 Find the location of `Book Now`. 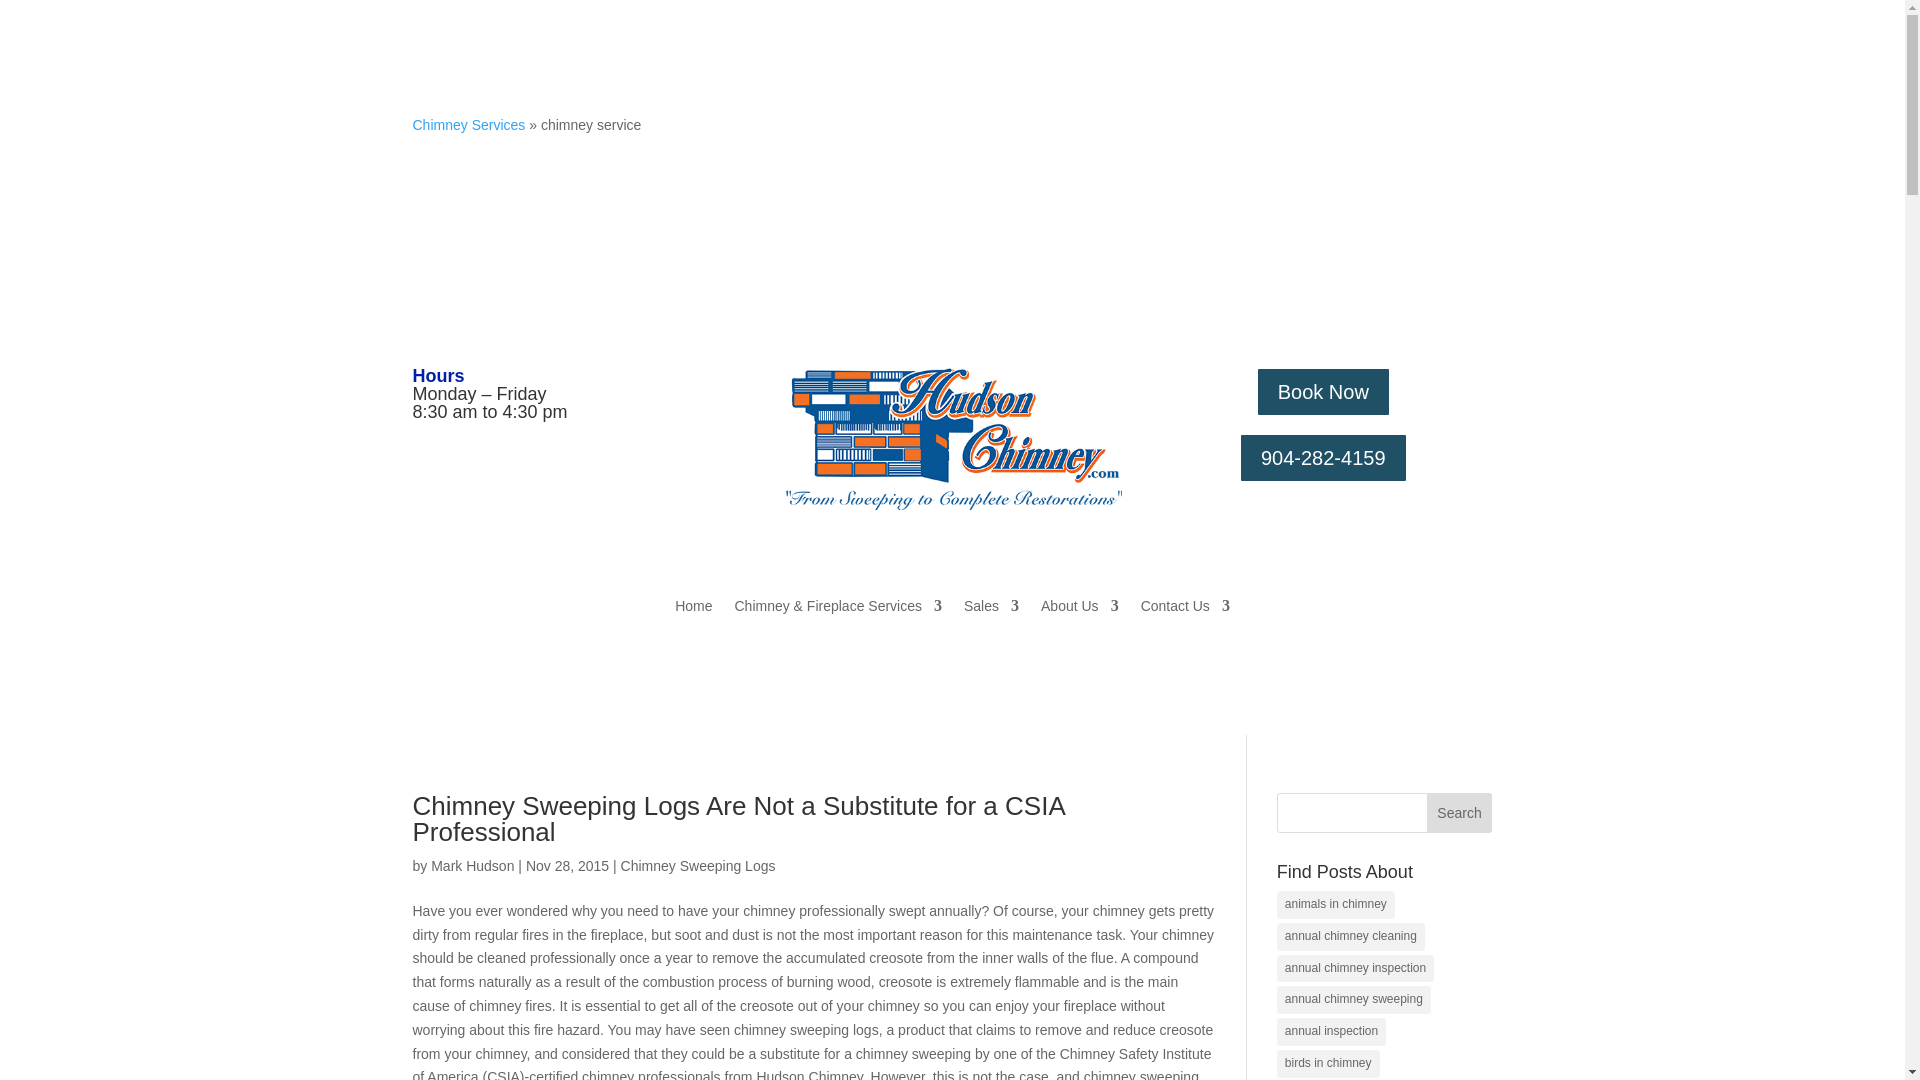

Book Now is located at coordinates (1322, 392).